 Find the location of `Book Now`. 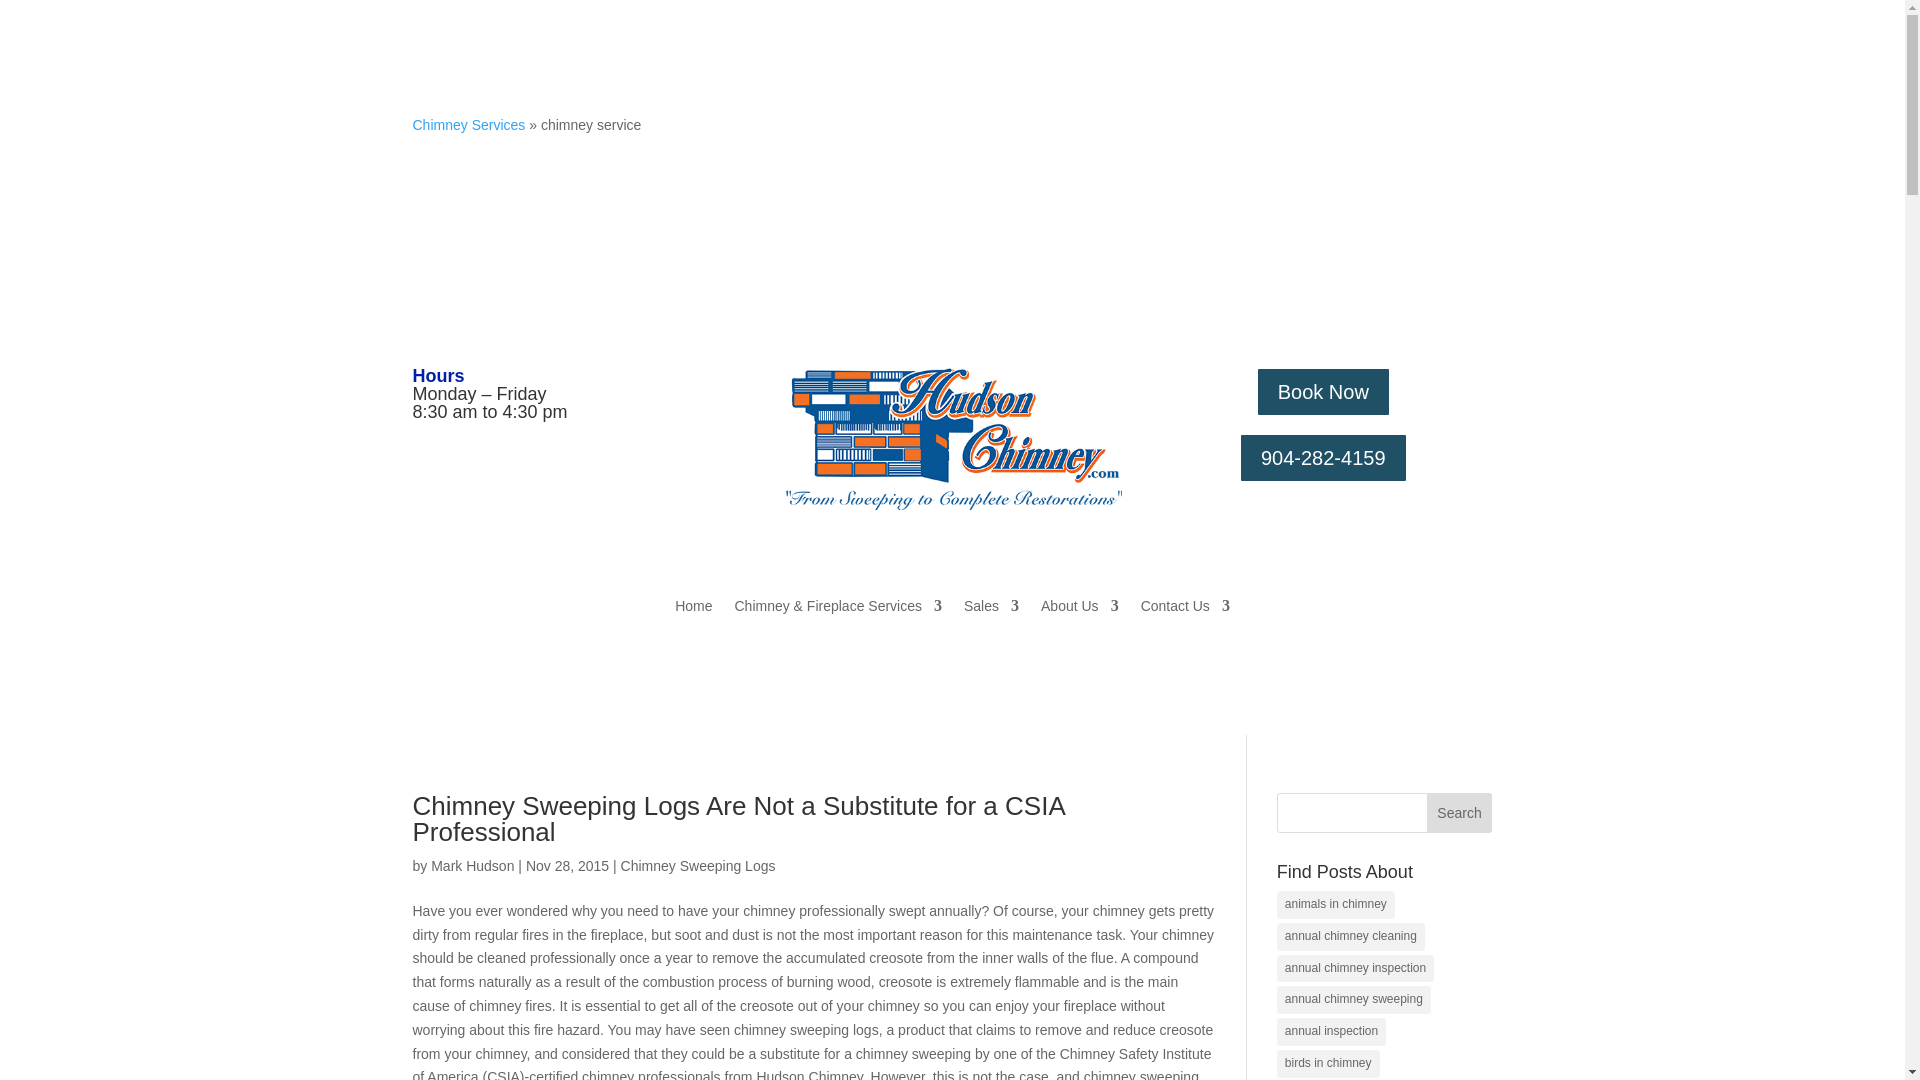

Book Now is located at coordinates (1322, 392).